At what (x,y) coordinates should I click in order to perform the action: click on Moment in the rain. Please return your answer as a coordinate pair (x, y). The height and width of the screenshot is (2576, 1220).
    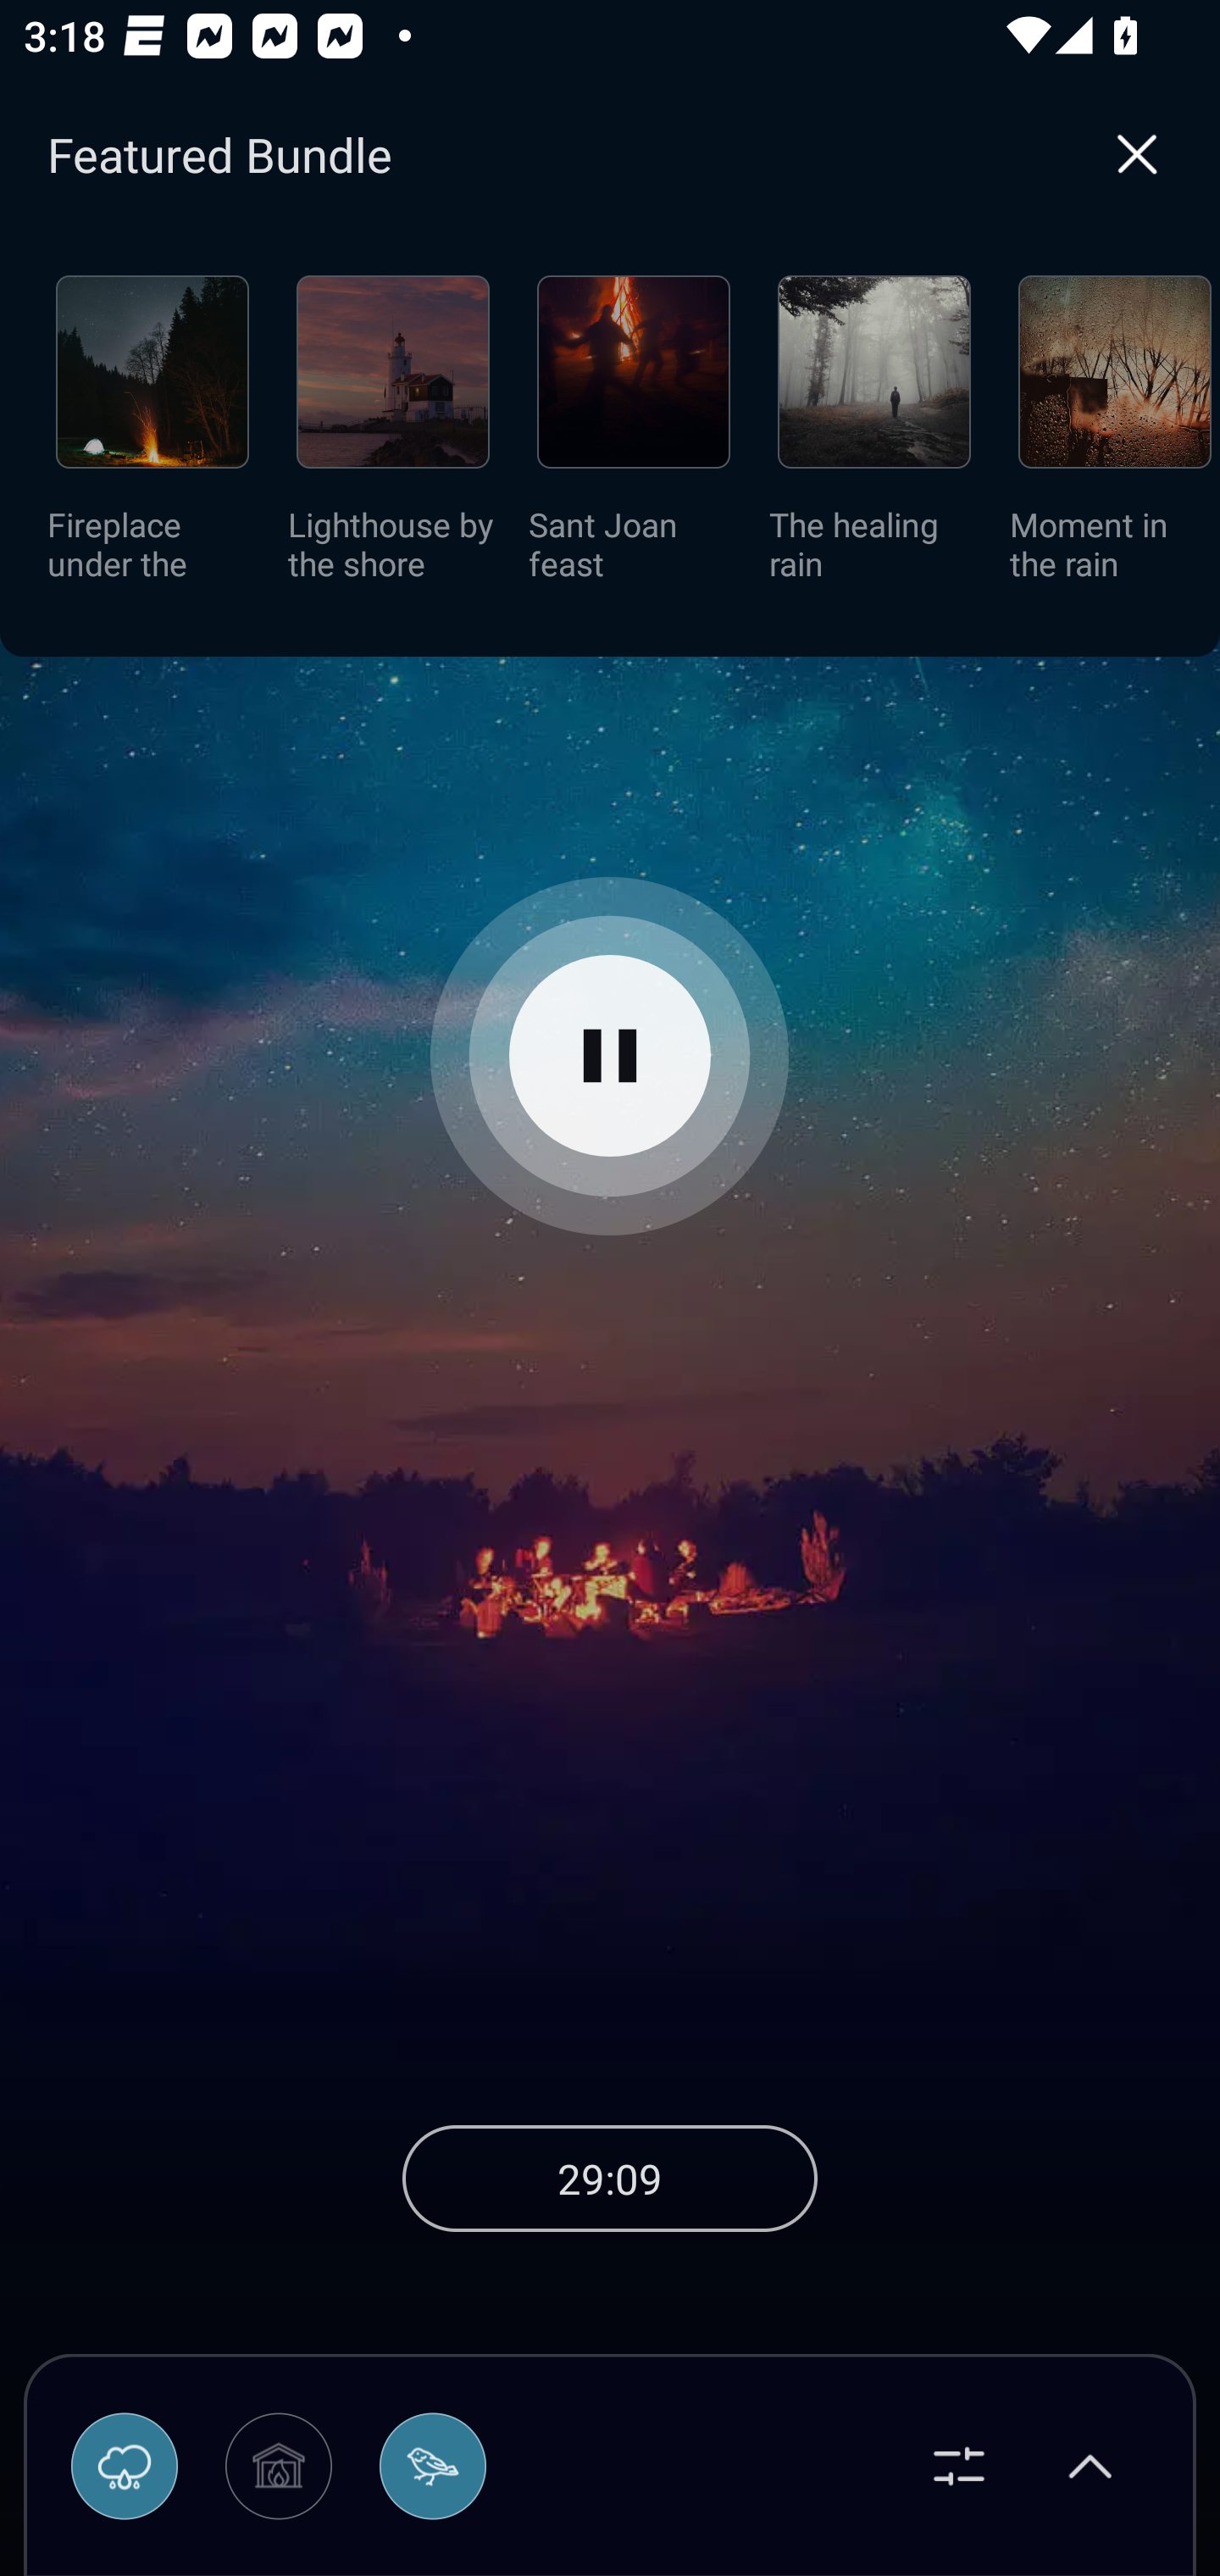
    Looking at the image, I should click on (1115, 439).